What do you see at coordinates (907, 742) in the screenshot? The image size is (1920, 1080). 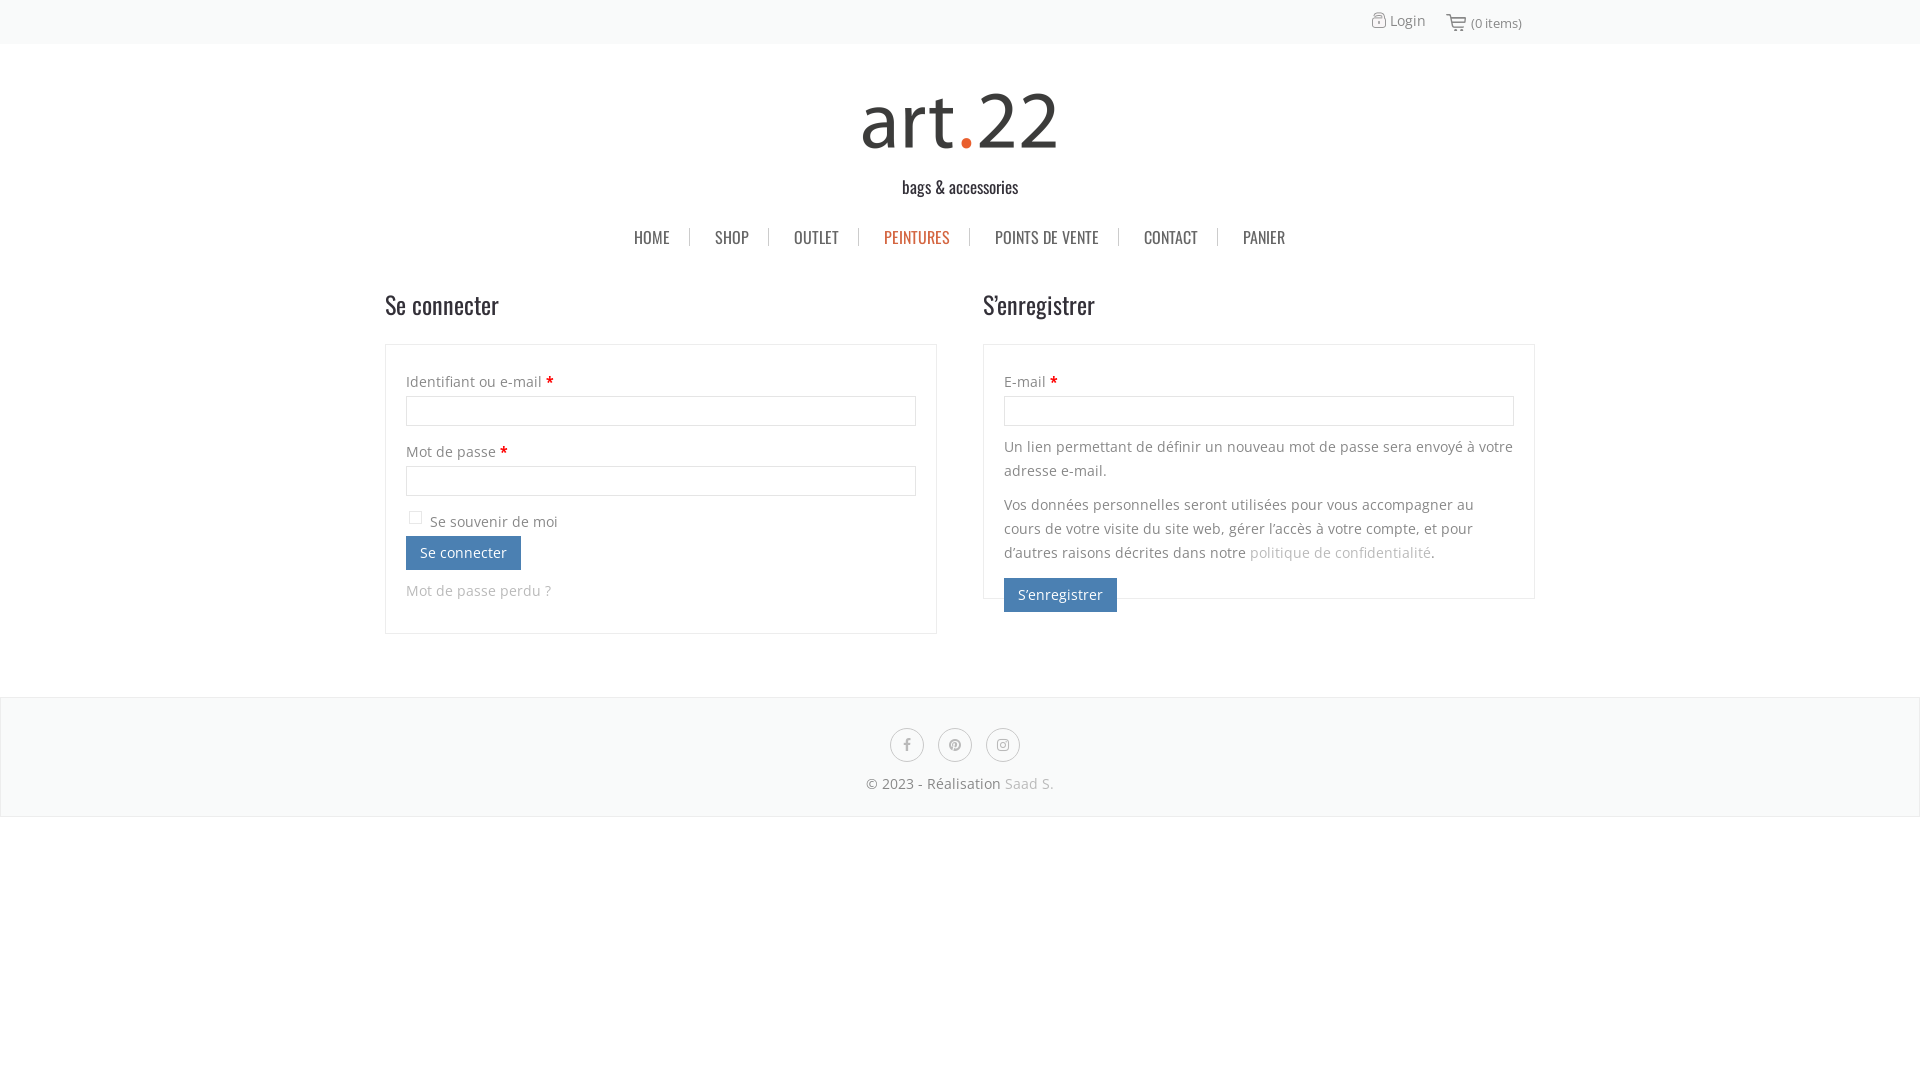 I see `Facebook` at bounding box center [907, 742].